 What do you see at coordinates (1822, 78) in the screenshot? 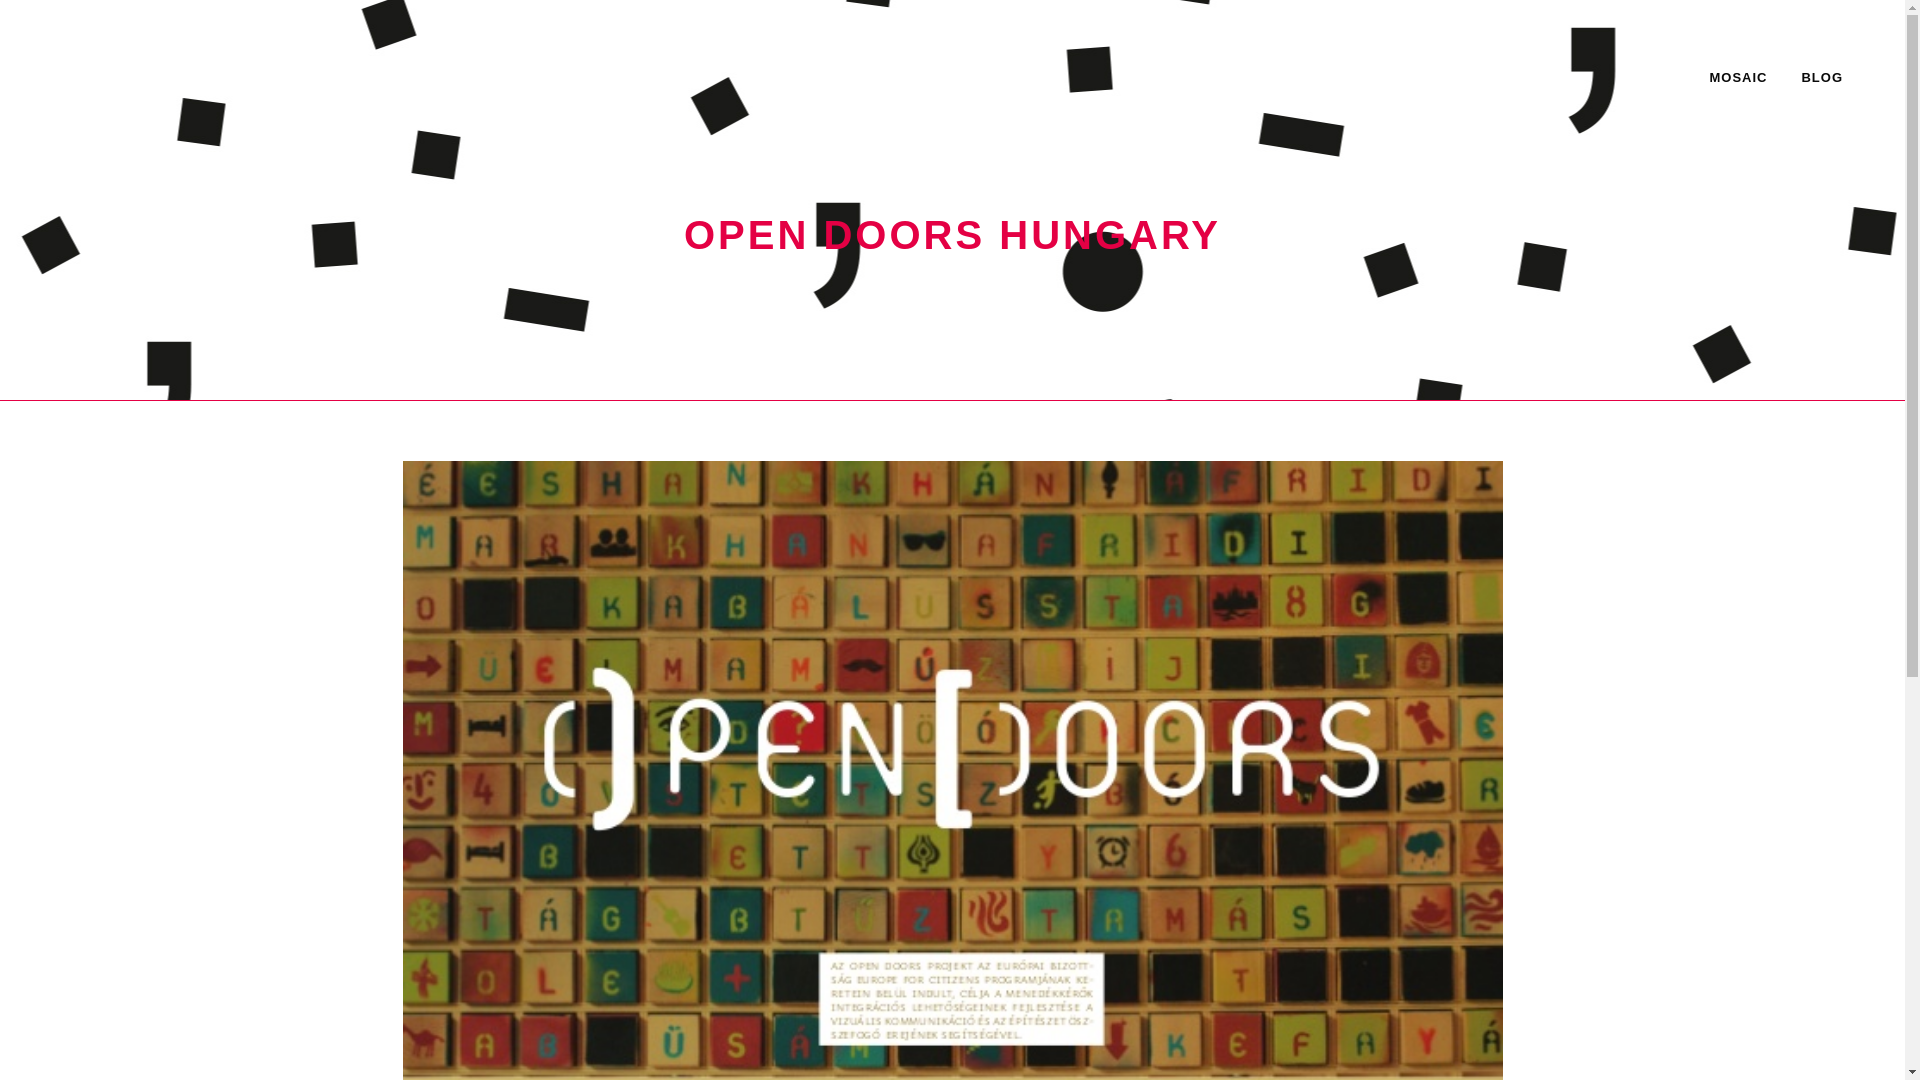
I see `BLOG` at bounding box center [1822, 78].